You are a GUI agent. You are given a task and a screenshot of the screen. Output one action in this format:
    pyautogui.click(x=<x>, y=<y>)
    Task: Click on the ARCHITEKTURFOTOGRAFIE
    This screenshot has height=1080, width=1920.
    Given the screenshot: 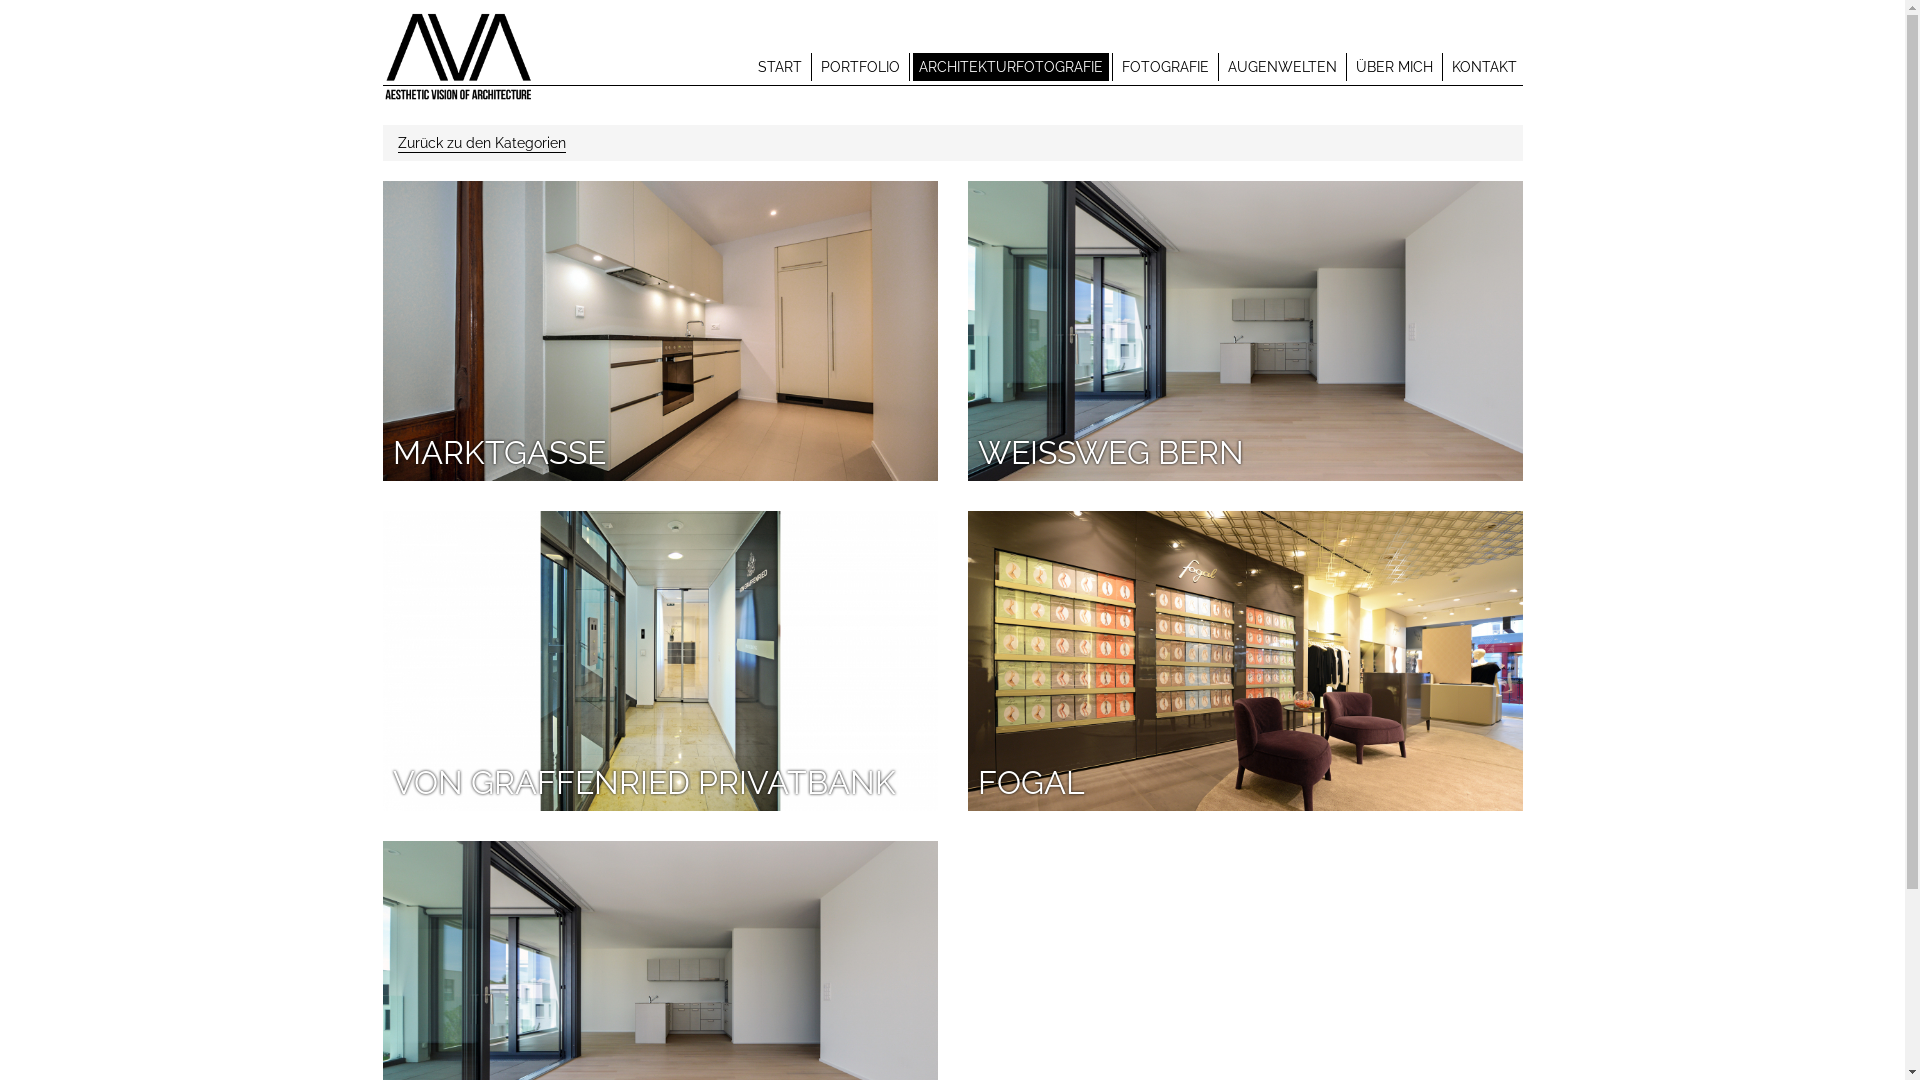 What is the action you would take?
    pyautogui.click(x=1010, y=67)
    